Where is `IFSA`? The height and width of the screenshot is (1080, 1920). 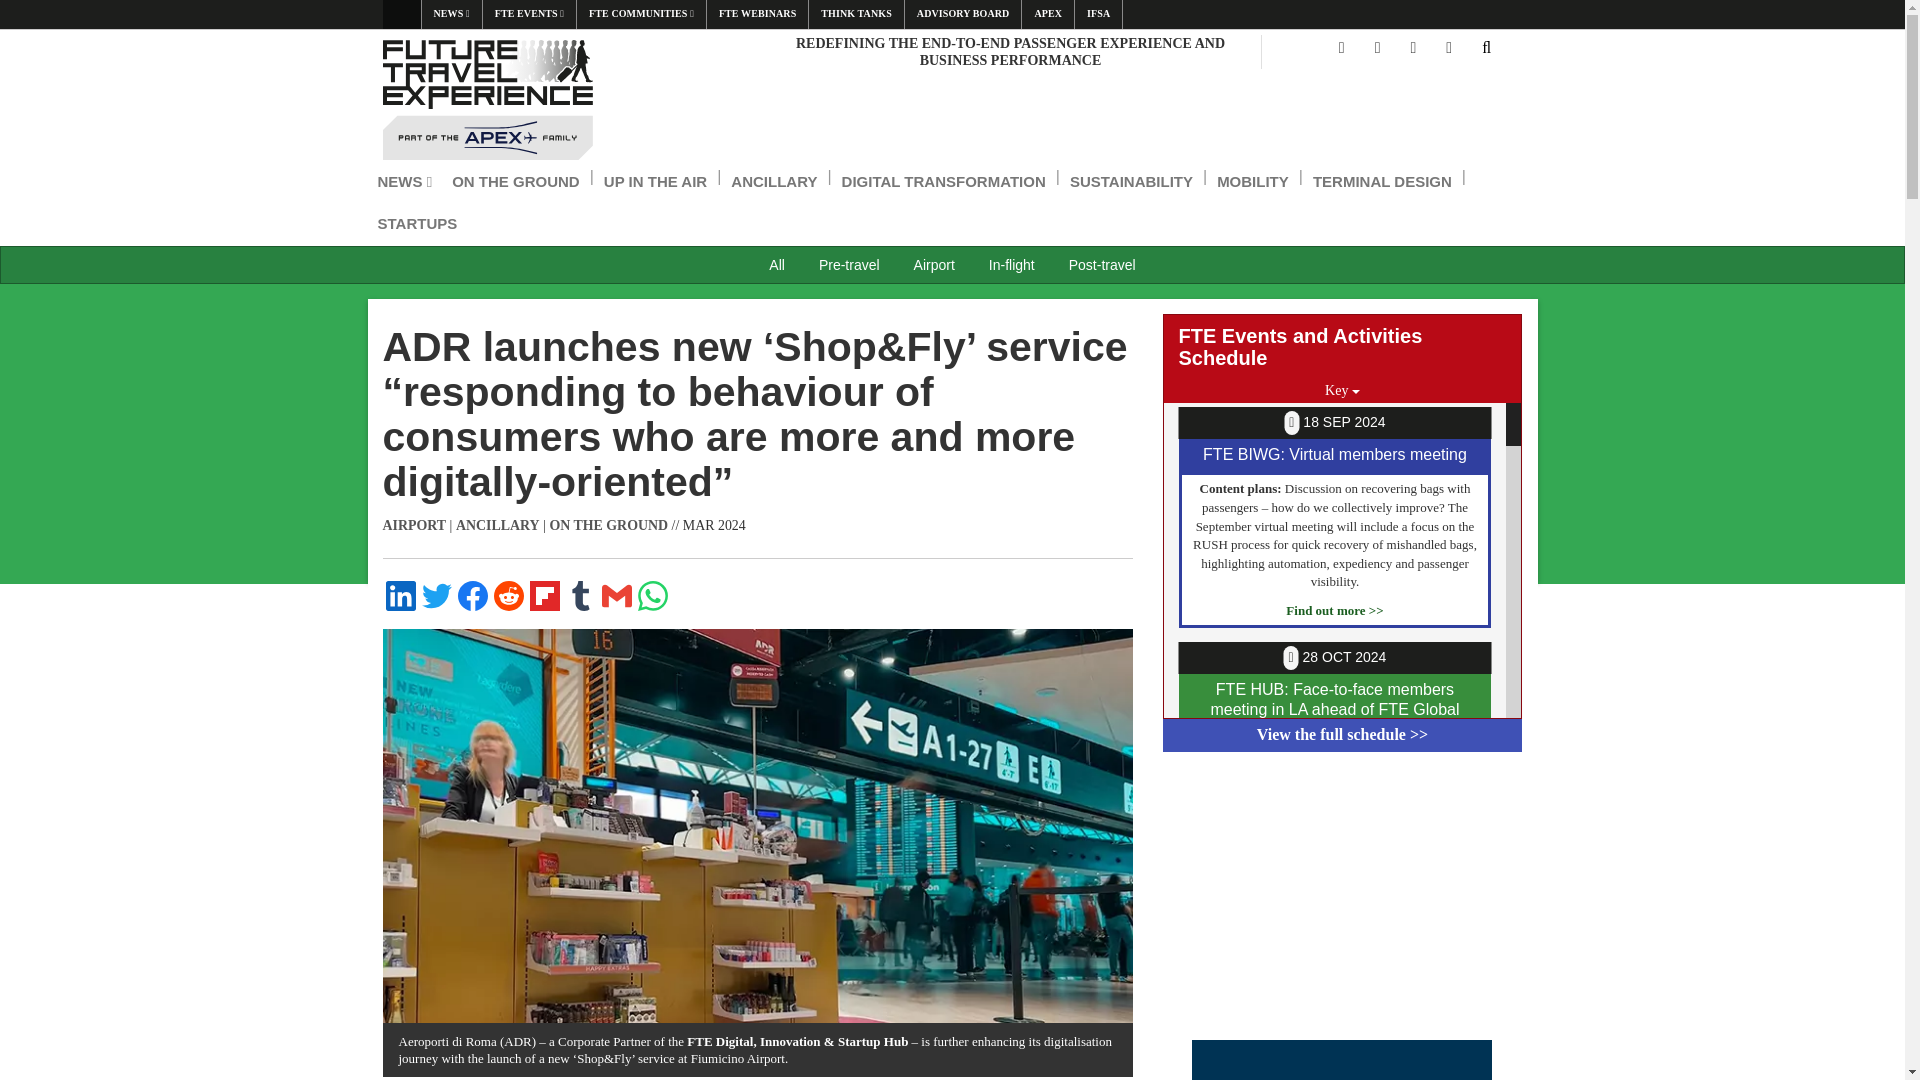
IFSA is located at coordinates (1098, 14).